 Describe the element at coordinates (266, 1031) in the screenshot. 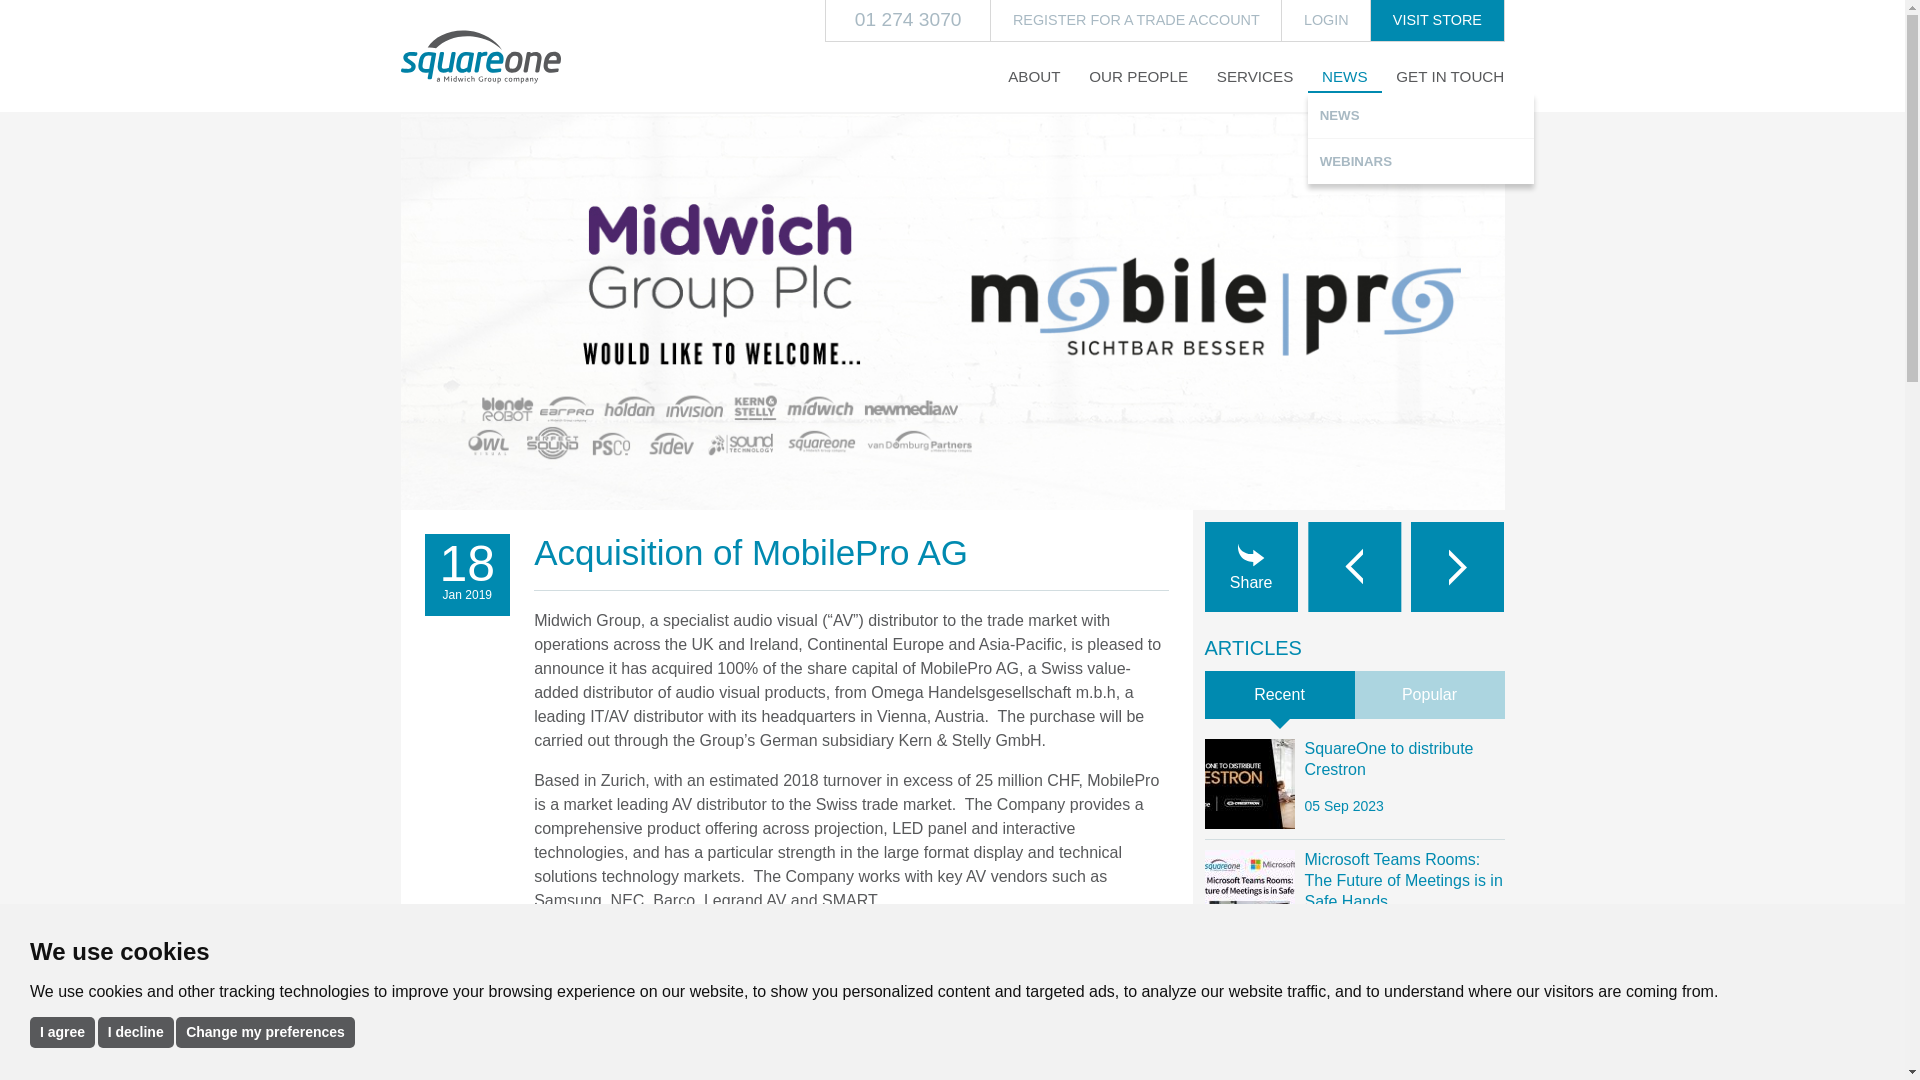

I see `Change my preferences` at that location.